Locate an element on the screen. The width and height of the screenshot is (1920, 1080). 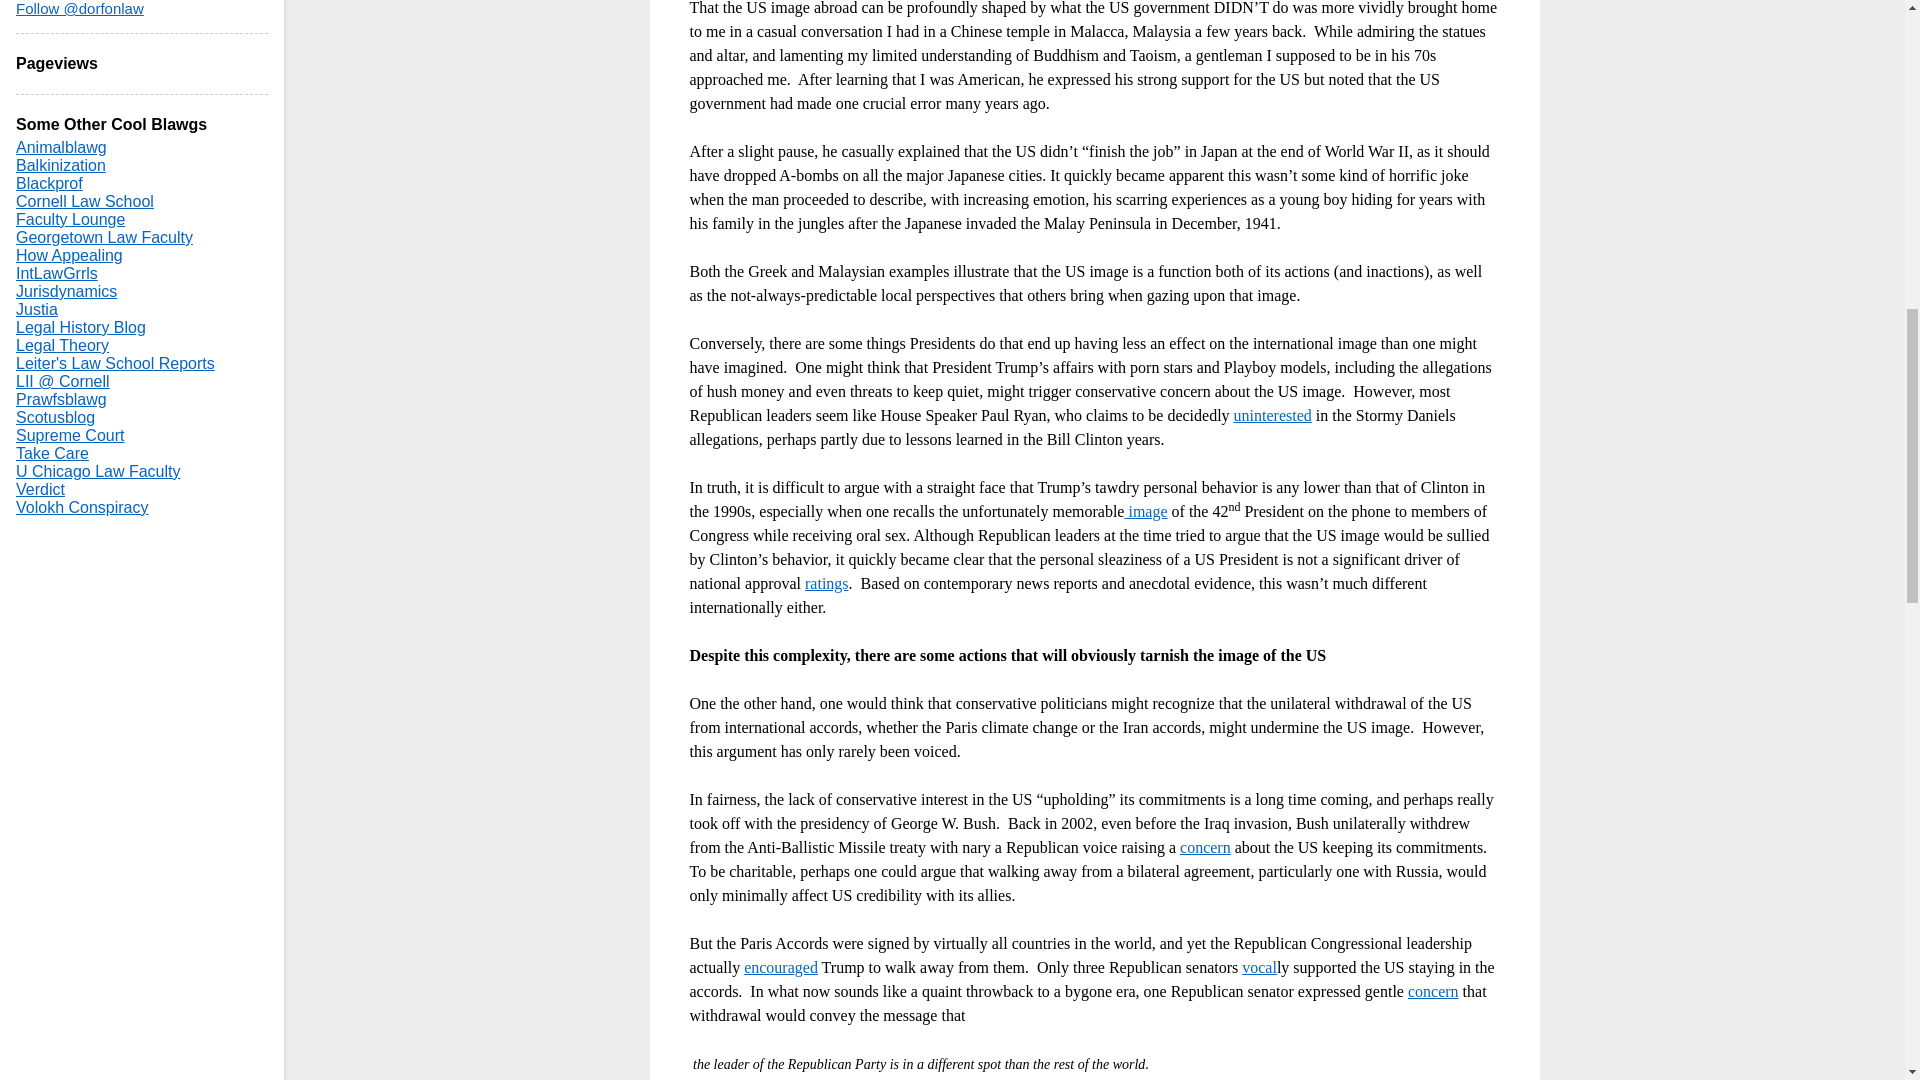
uninterested is located at coordinates (1272, 414).